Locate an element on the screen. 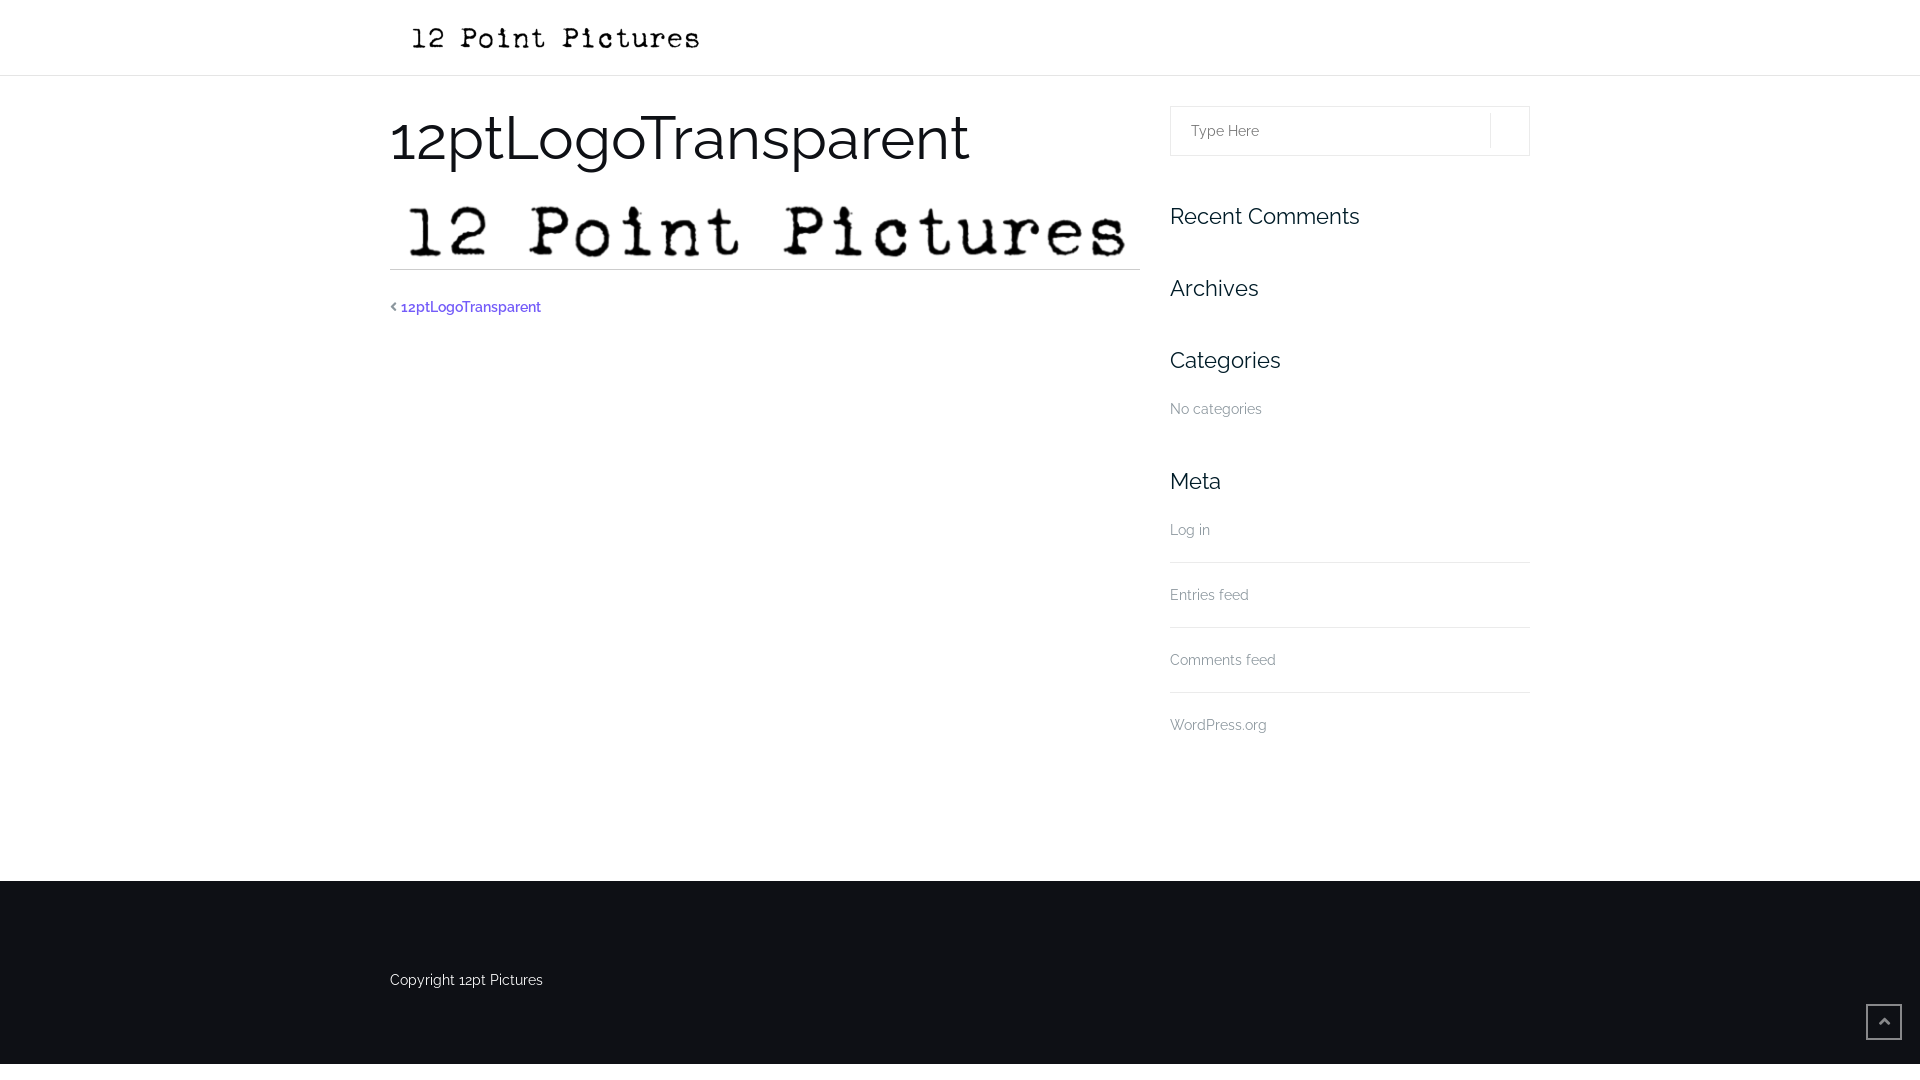  Comments feed is located at coordinates (1223, 660).